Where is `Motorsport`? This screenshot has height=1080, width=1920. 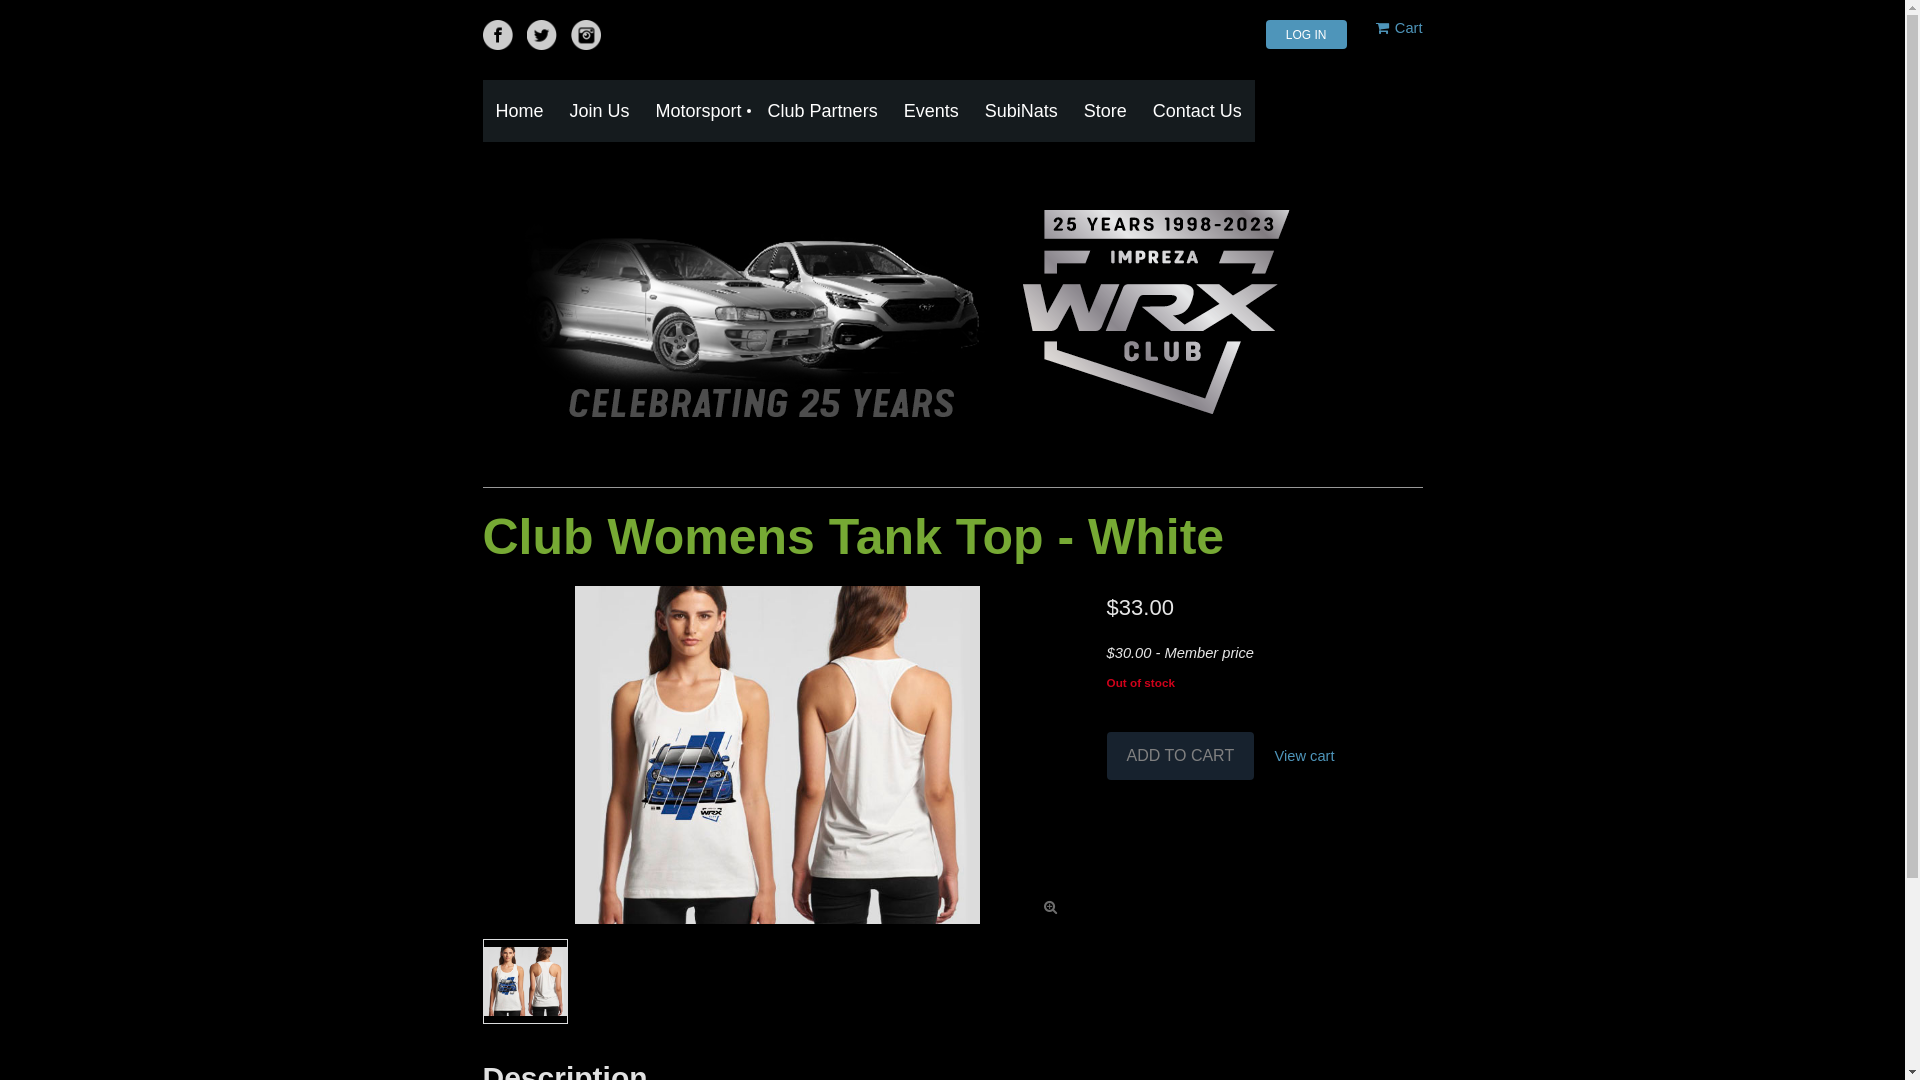
Motorsport is located at coordinates (699, 111).